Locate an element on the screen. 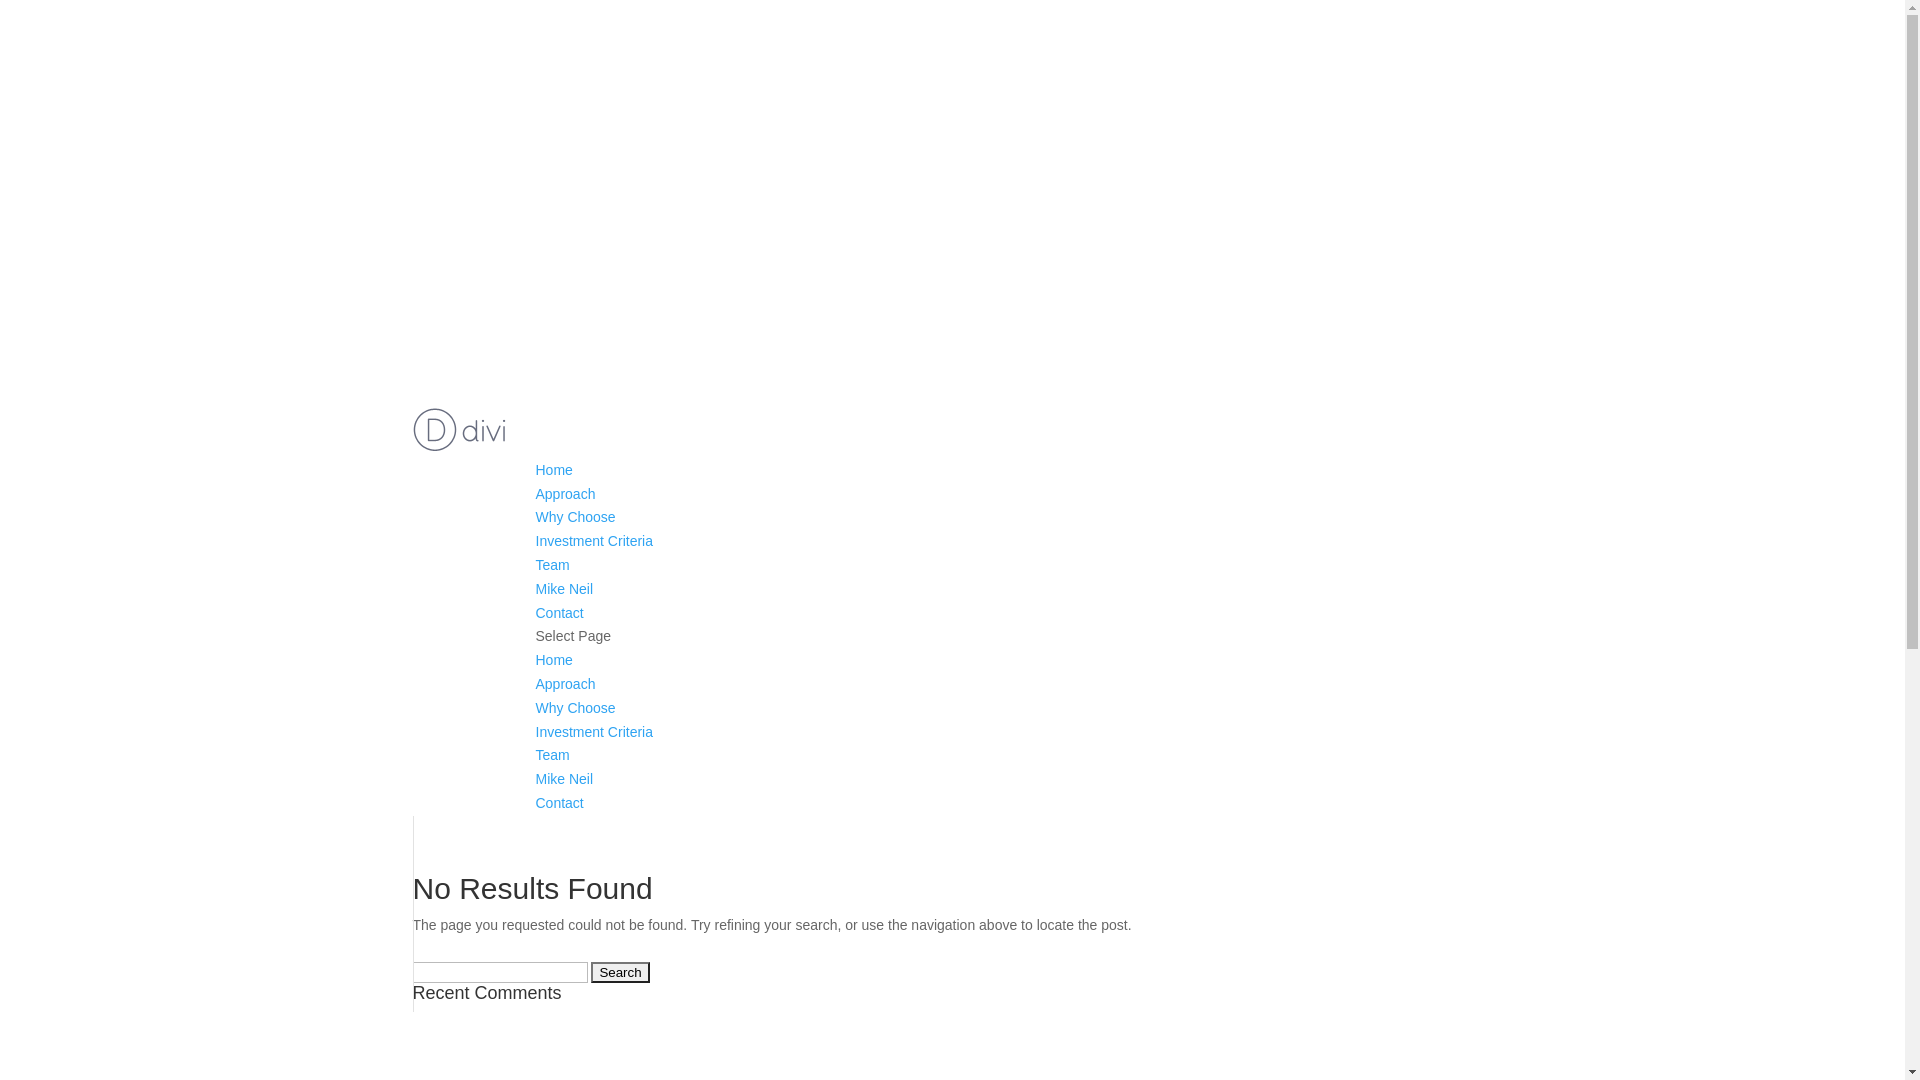  Why Choose is located at coordinates (576, 516).